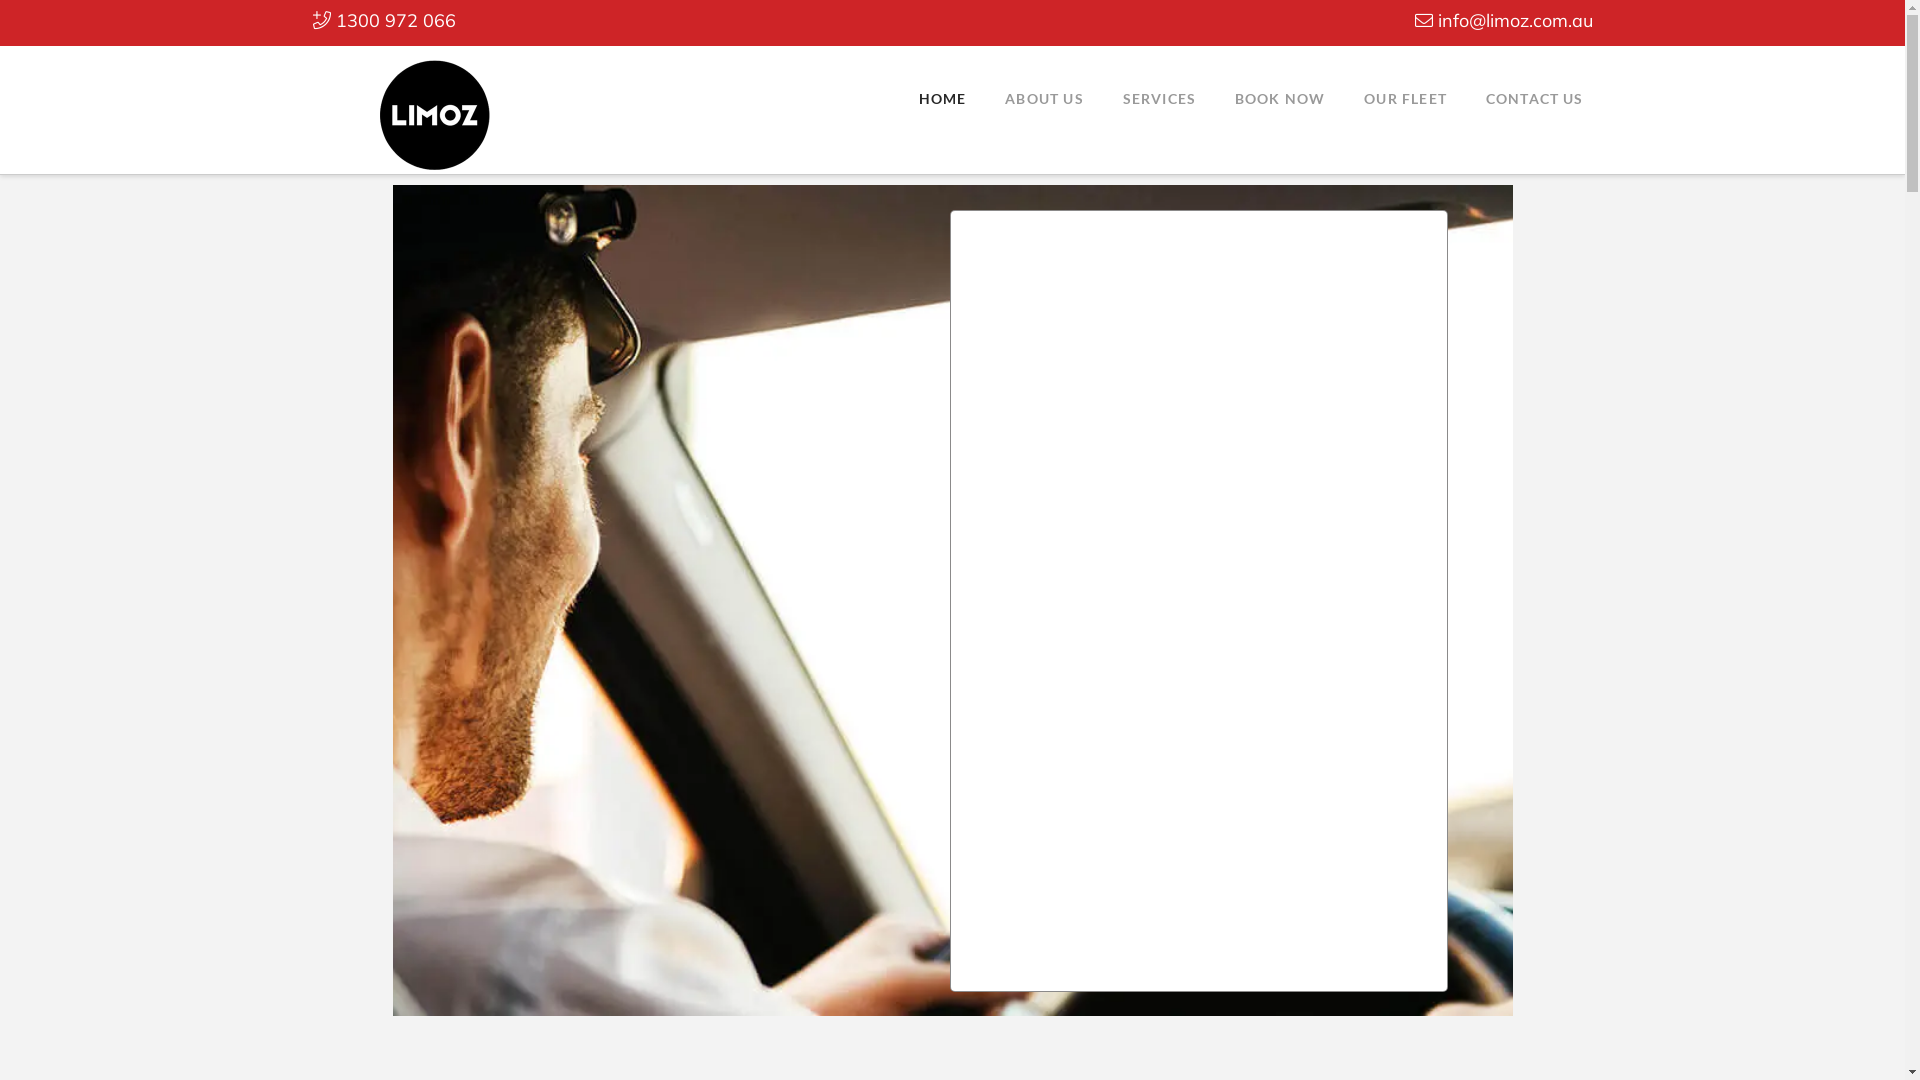 This screenshot has height=1080, width=1920. I want to click on BOOK NOW, so click(1280, 96).